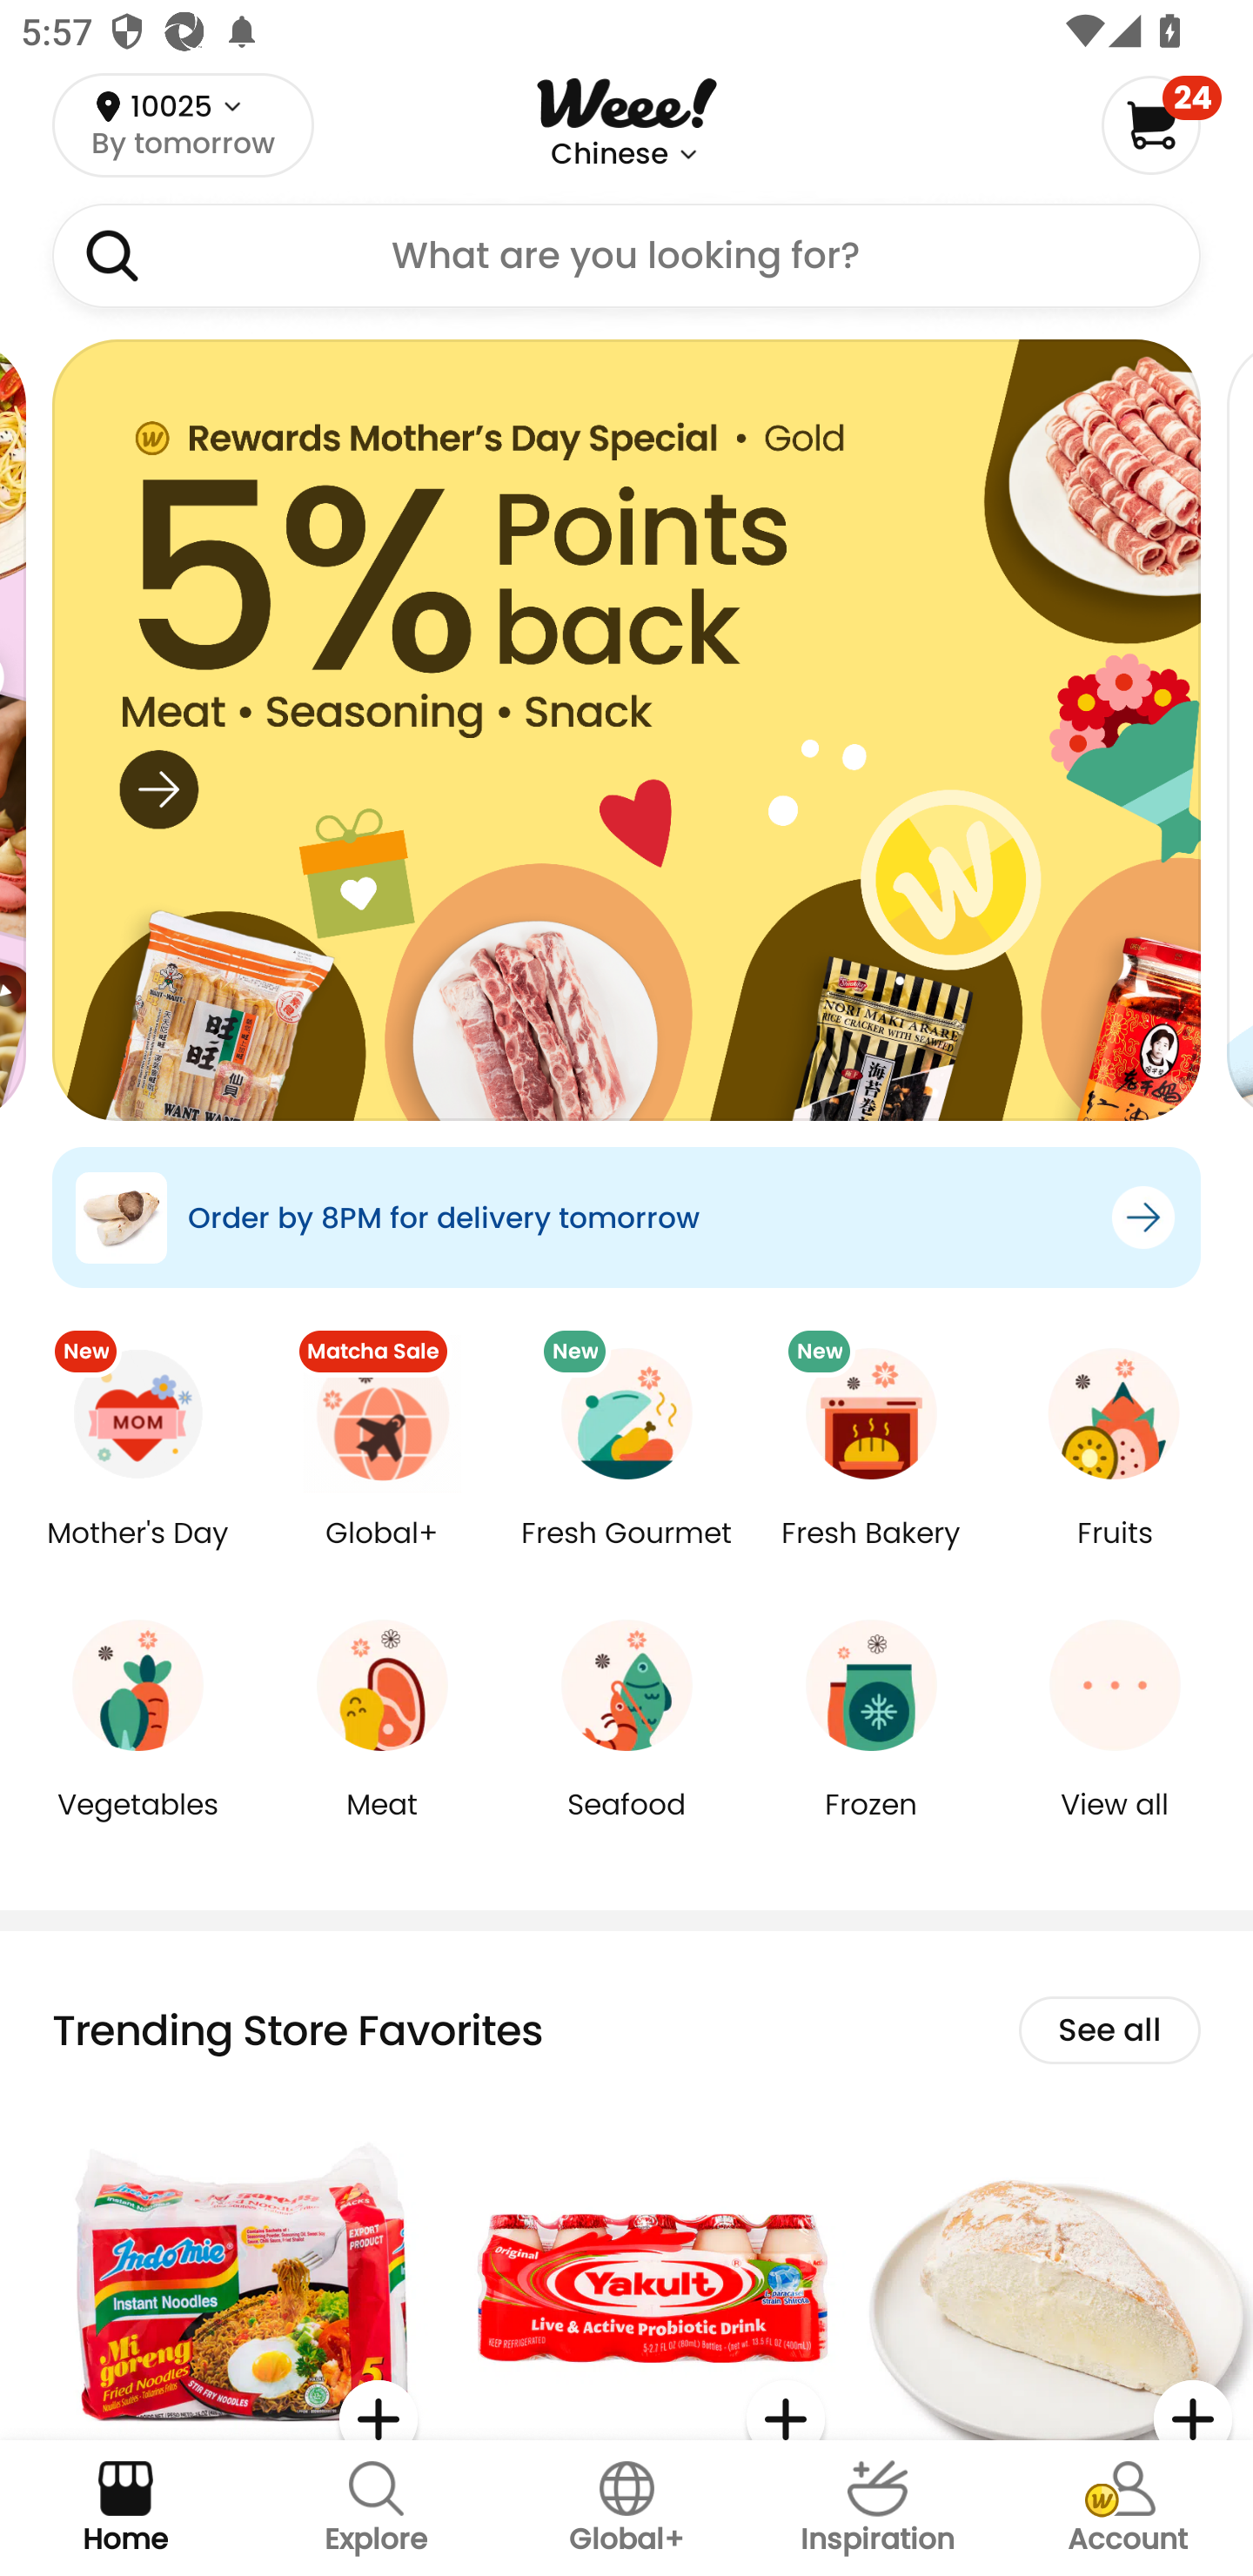 The image size is (1253, 2576). Describe the element at coordinates (626, 2508) in the screenshot. I see `Global+` at that location.